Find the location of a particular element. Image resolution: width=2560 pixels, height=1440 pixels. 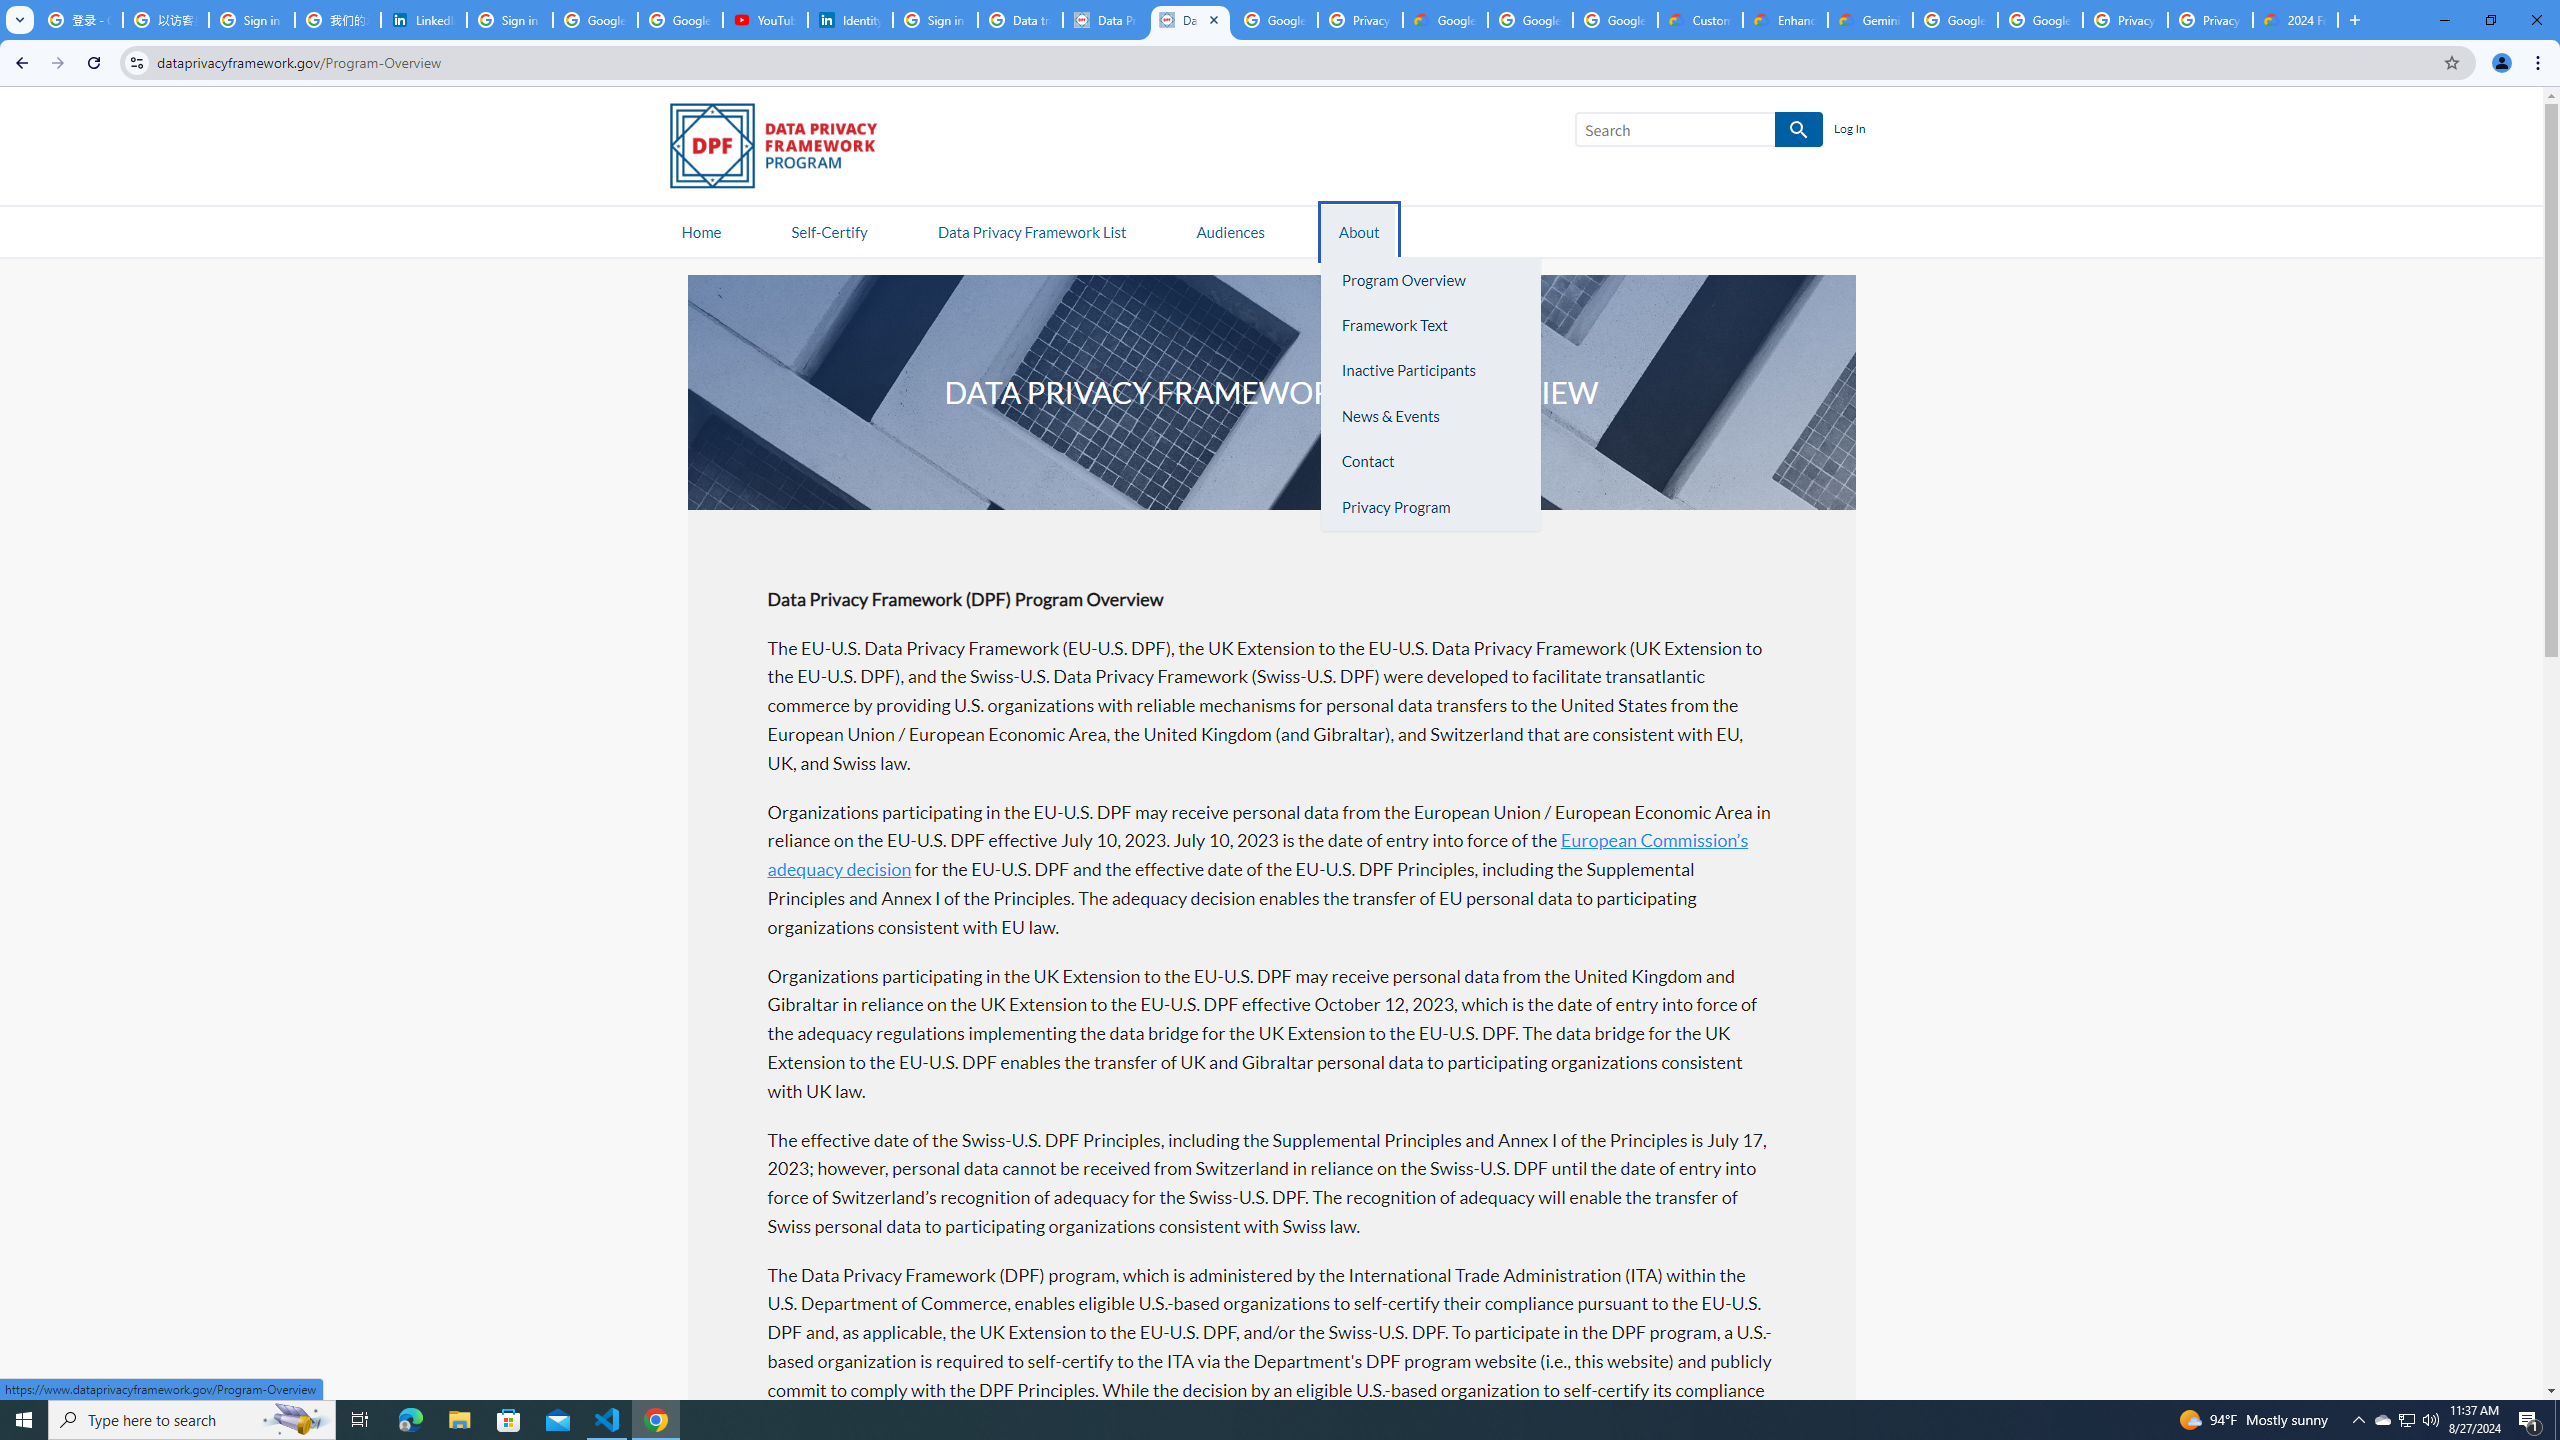

SEARCH is located at coordinates (1798, 130).